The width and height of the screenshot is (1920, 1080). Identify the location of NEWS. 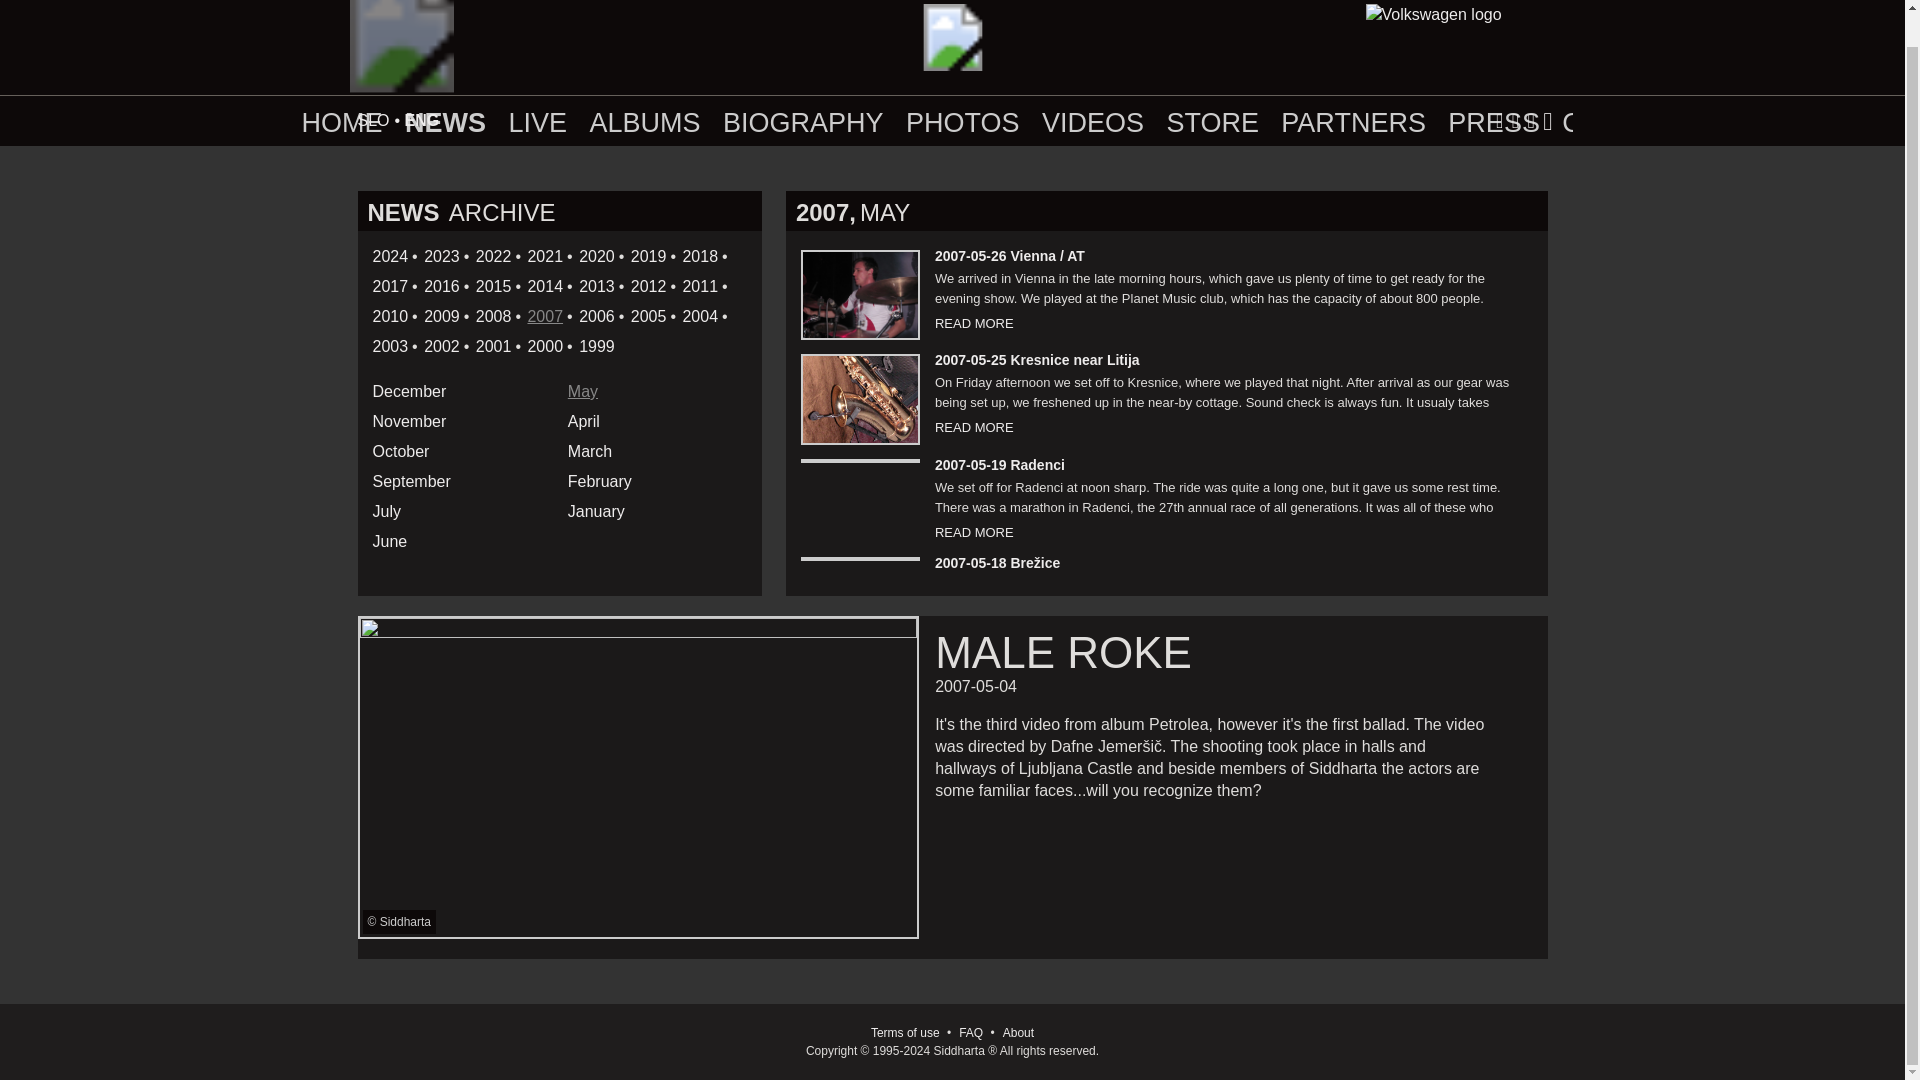
(445, 123).